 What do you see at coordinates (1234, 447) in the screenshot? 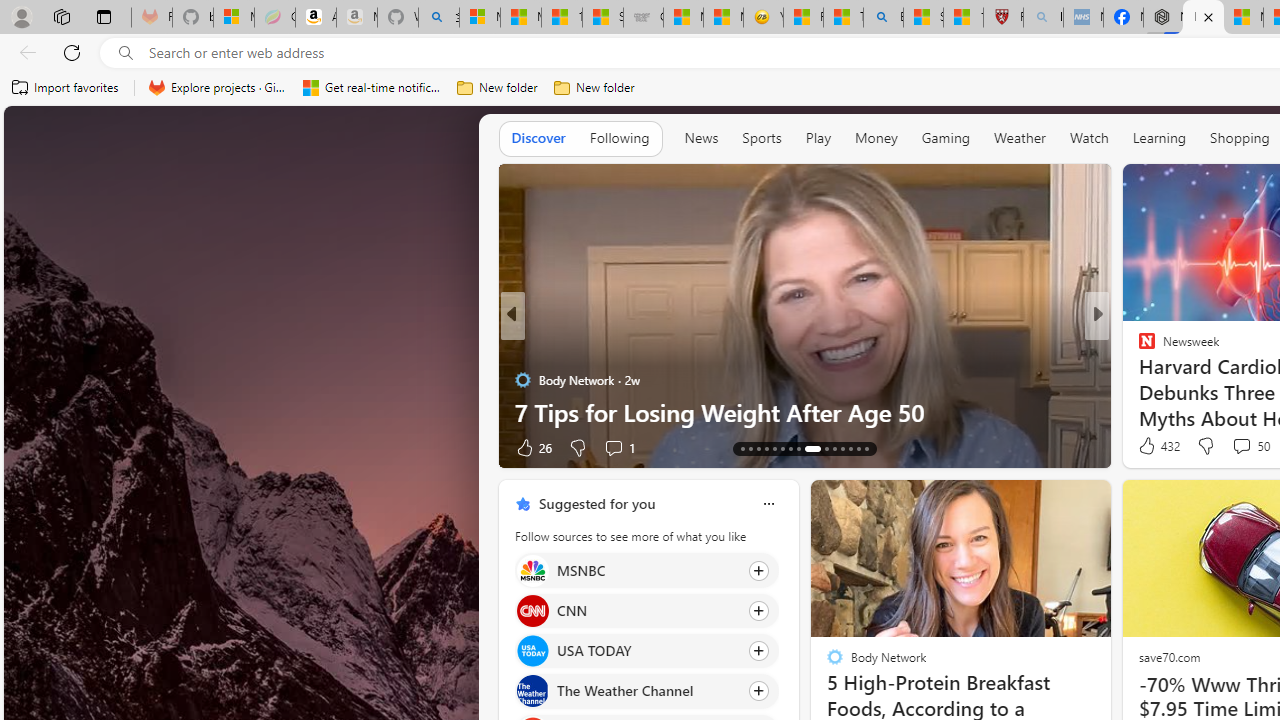
I see `View comments 6 Comment` at bounding box center [1234, 447].